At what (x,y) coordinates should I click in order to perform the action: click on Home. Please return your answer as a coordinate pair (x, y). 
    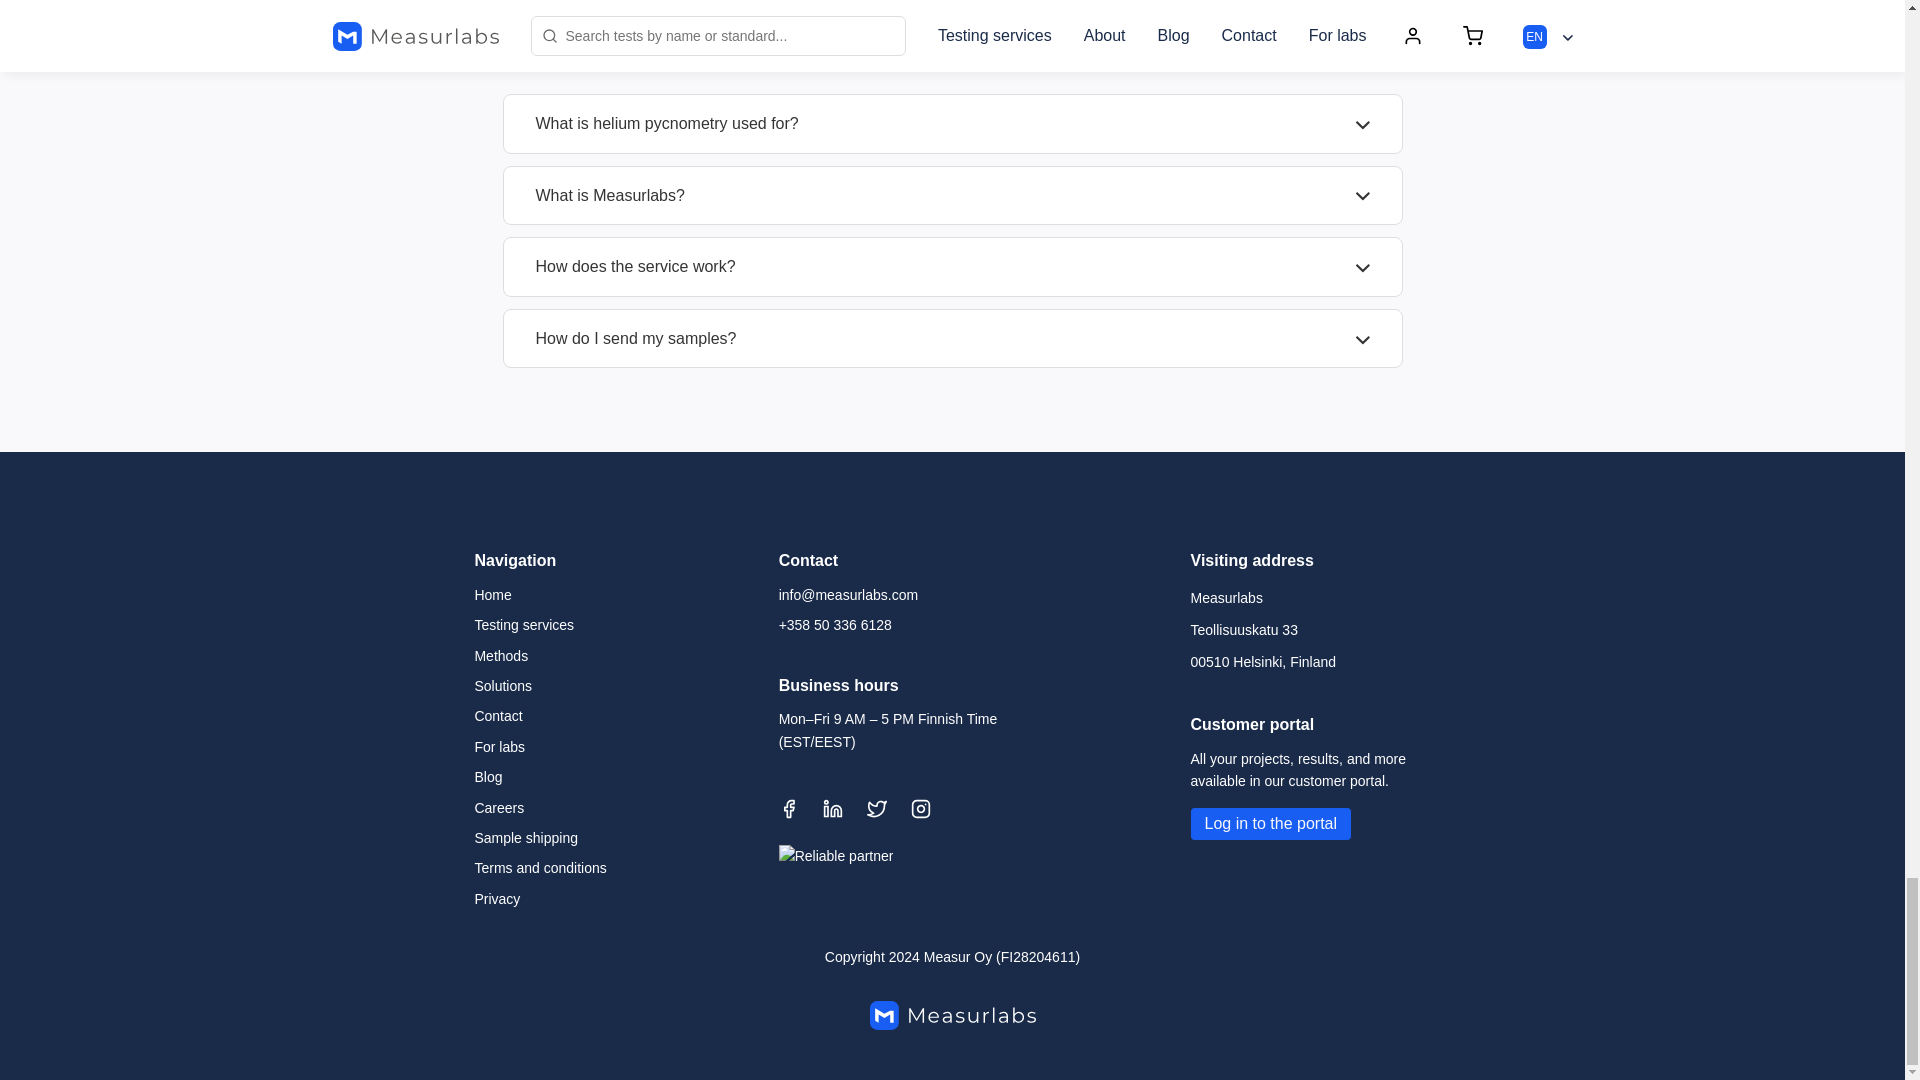
    Looking at the image, I should click on (492, 594).